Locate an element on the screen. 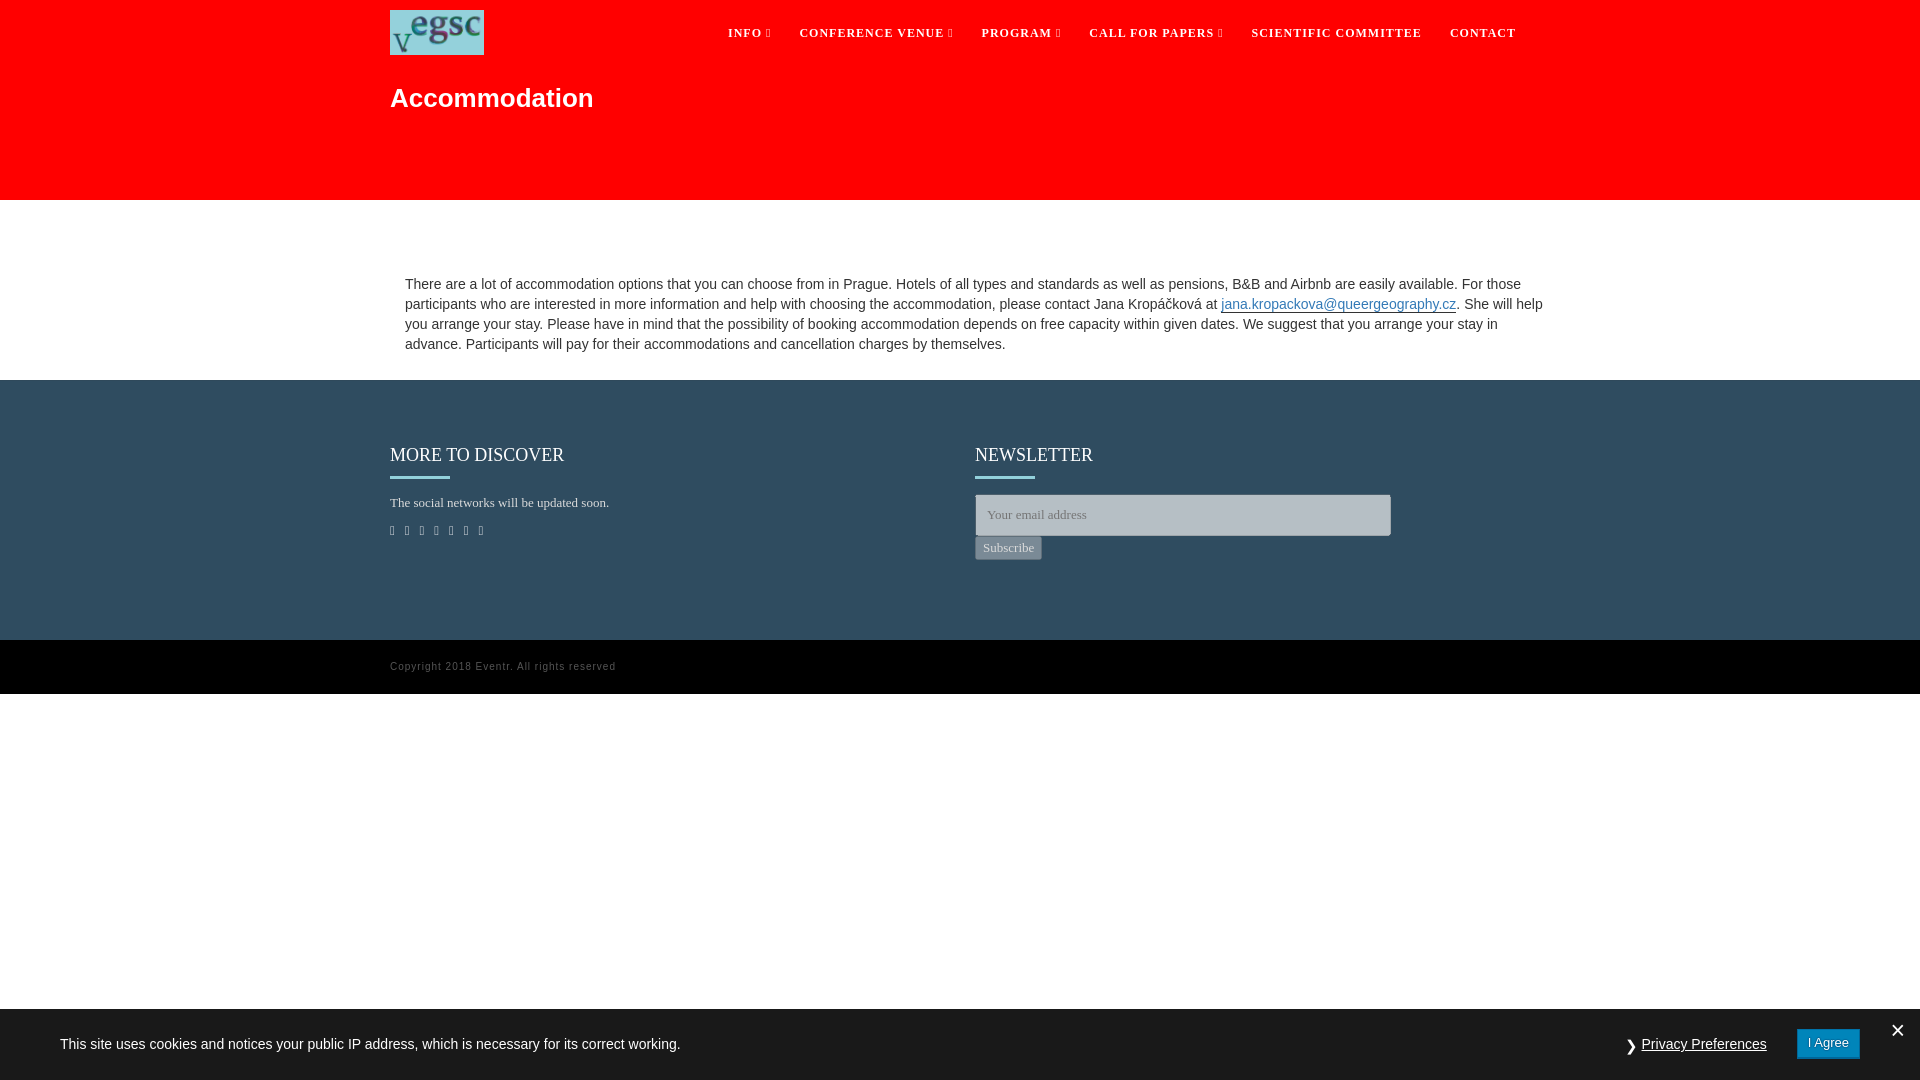 The height and width of the screenshot is (1080, 1920). INFO is located at coordinates (750, 32).